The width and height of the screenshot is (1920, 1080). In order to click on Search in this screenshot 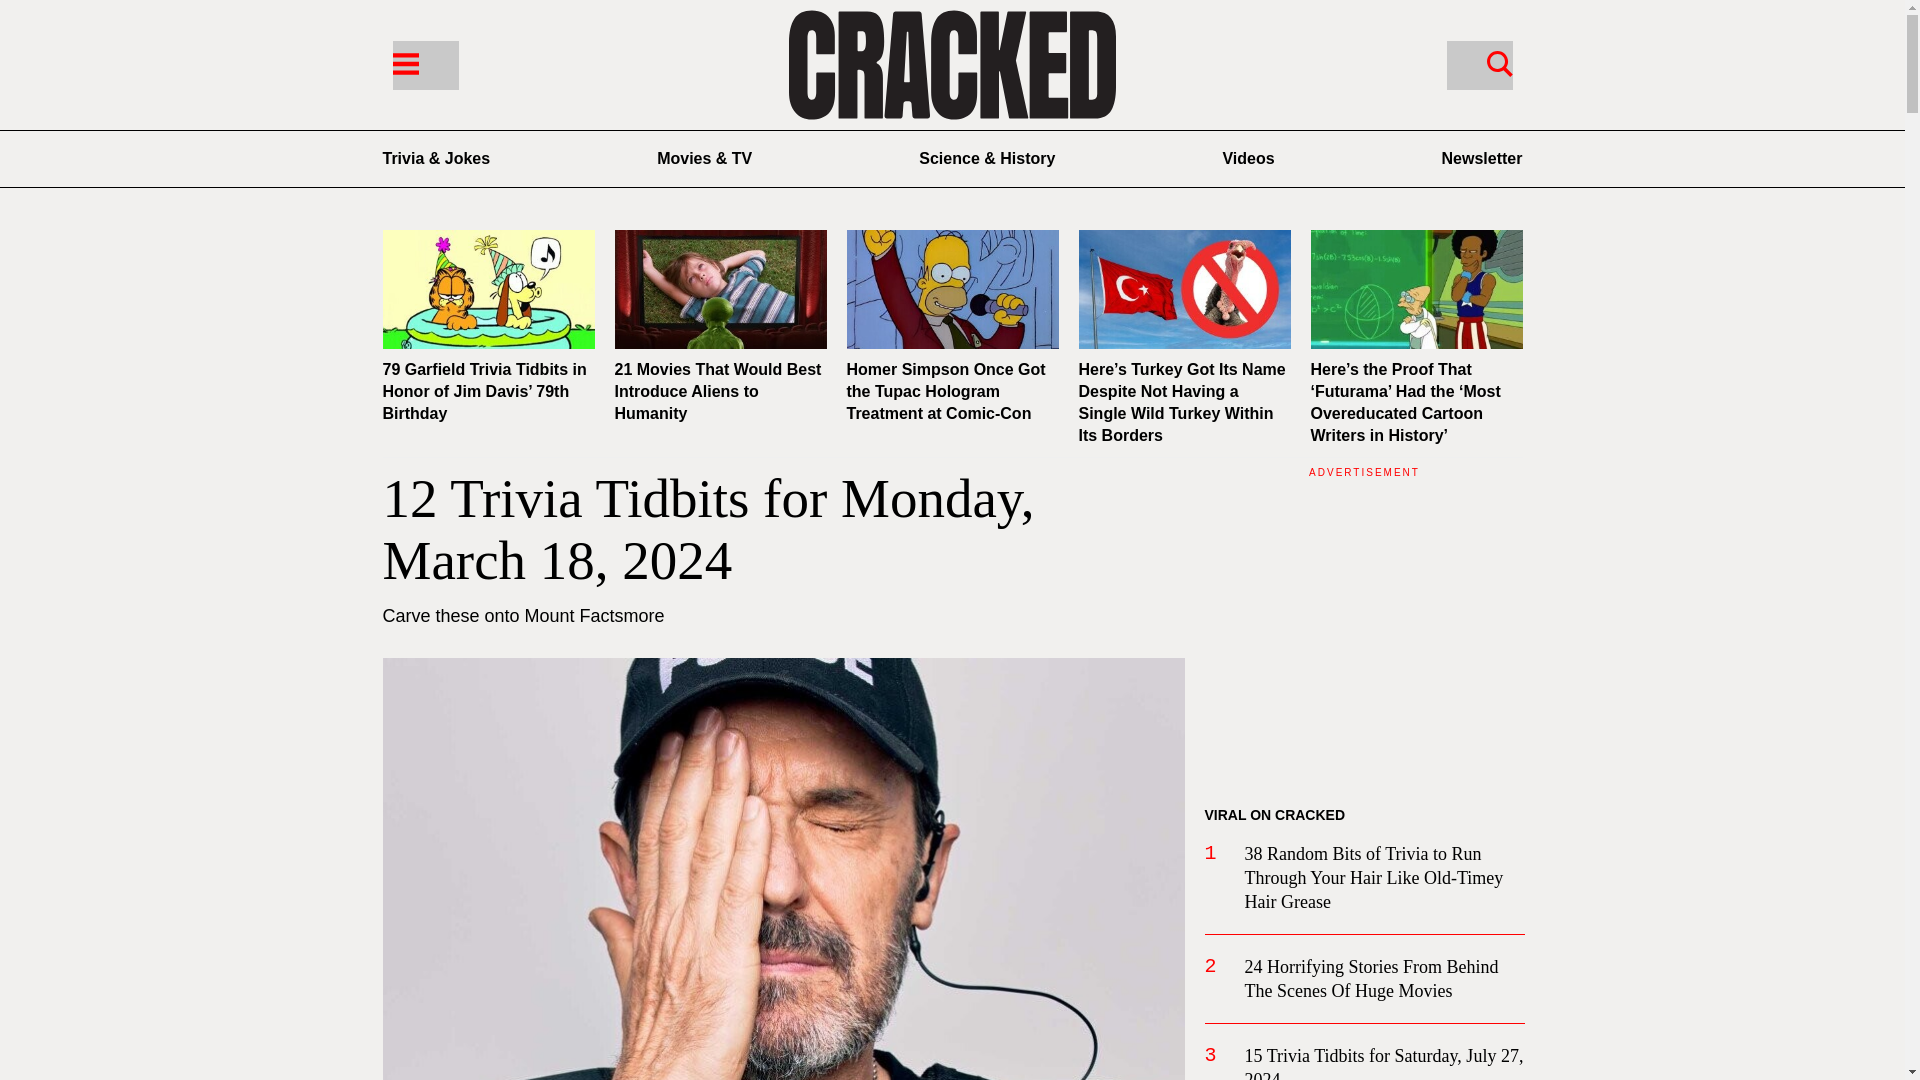, I will do `click(1478, 64)`.